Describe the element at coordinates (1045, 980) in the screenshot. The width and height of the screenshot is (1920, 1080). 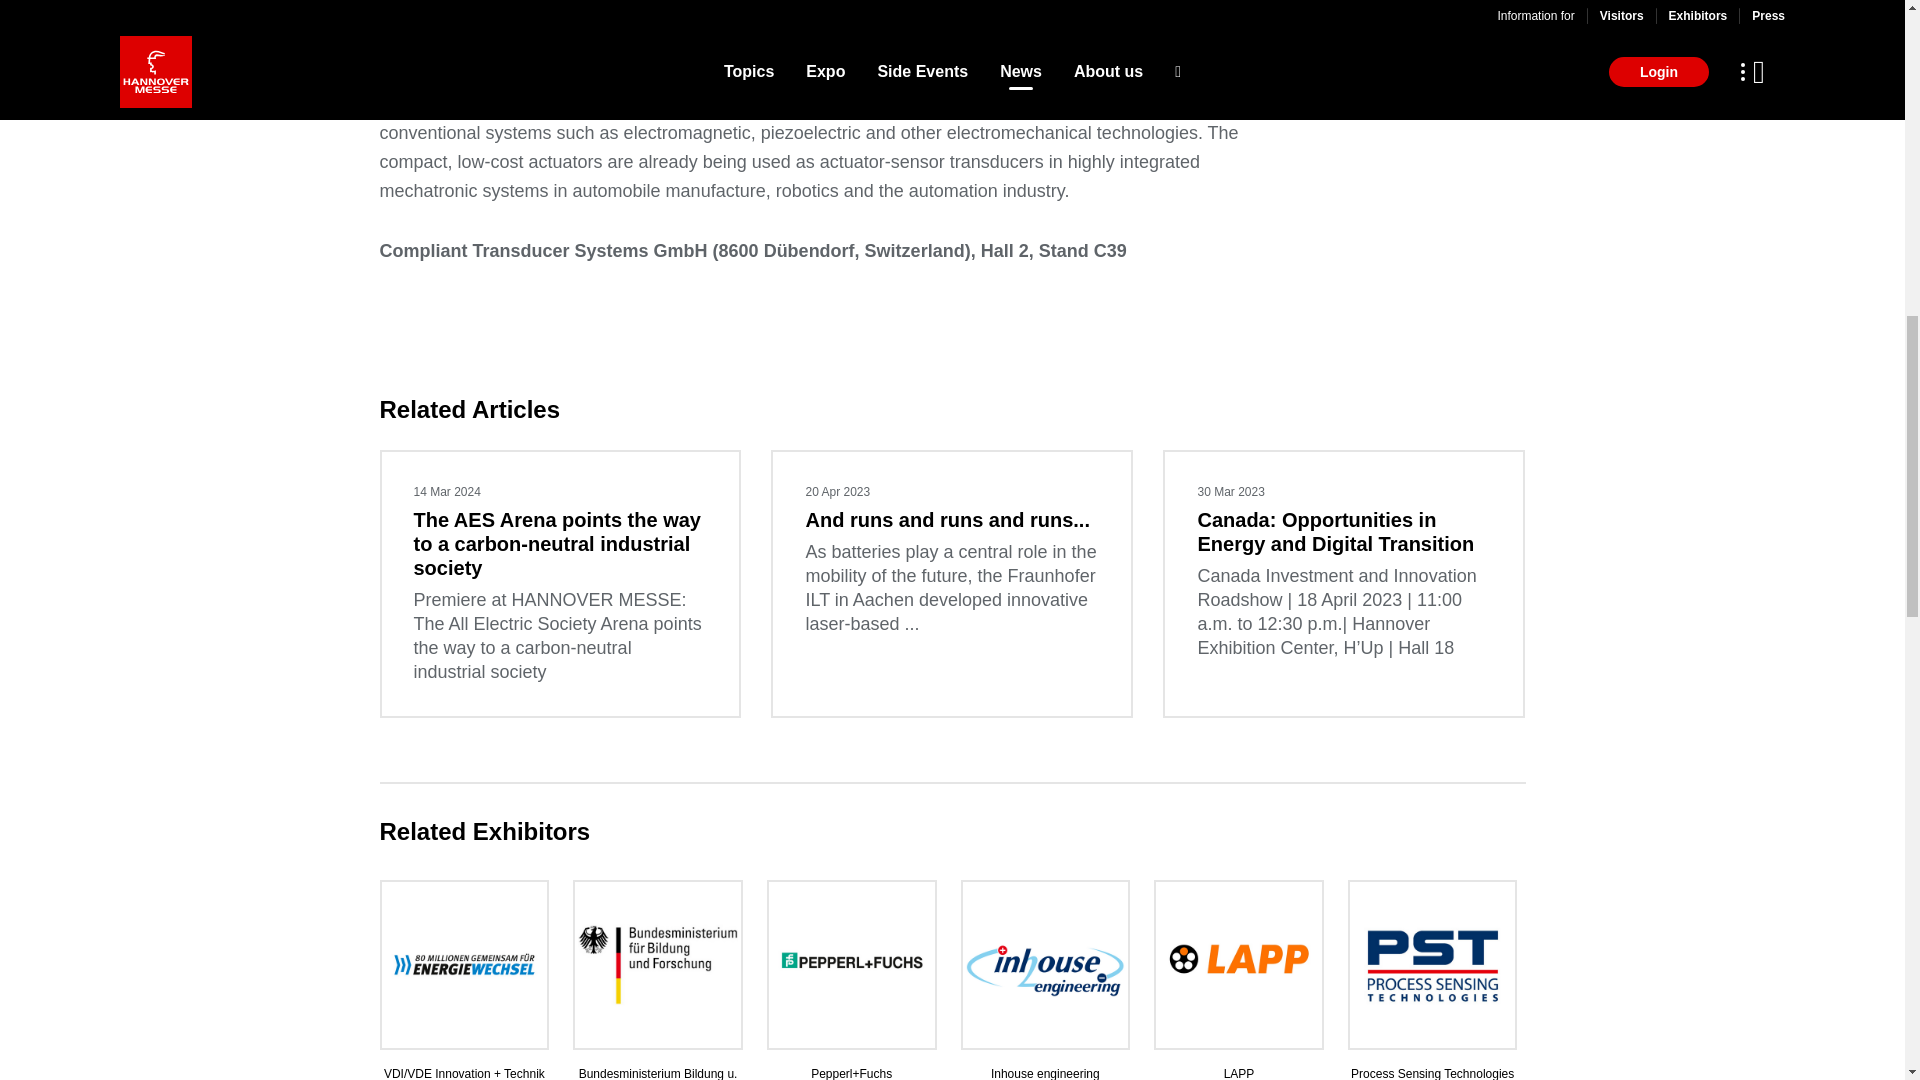
I see `Inhouse engineering` at that location.